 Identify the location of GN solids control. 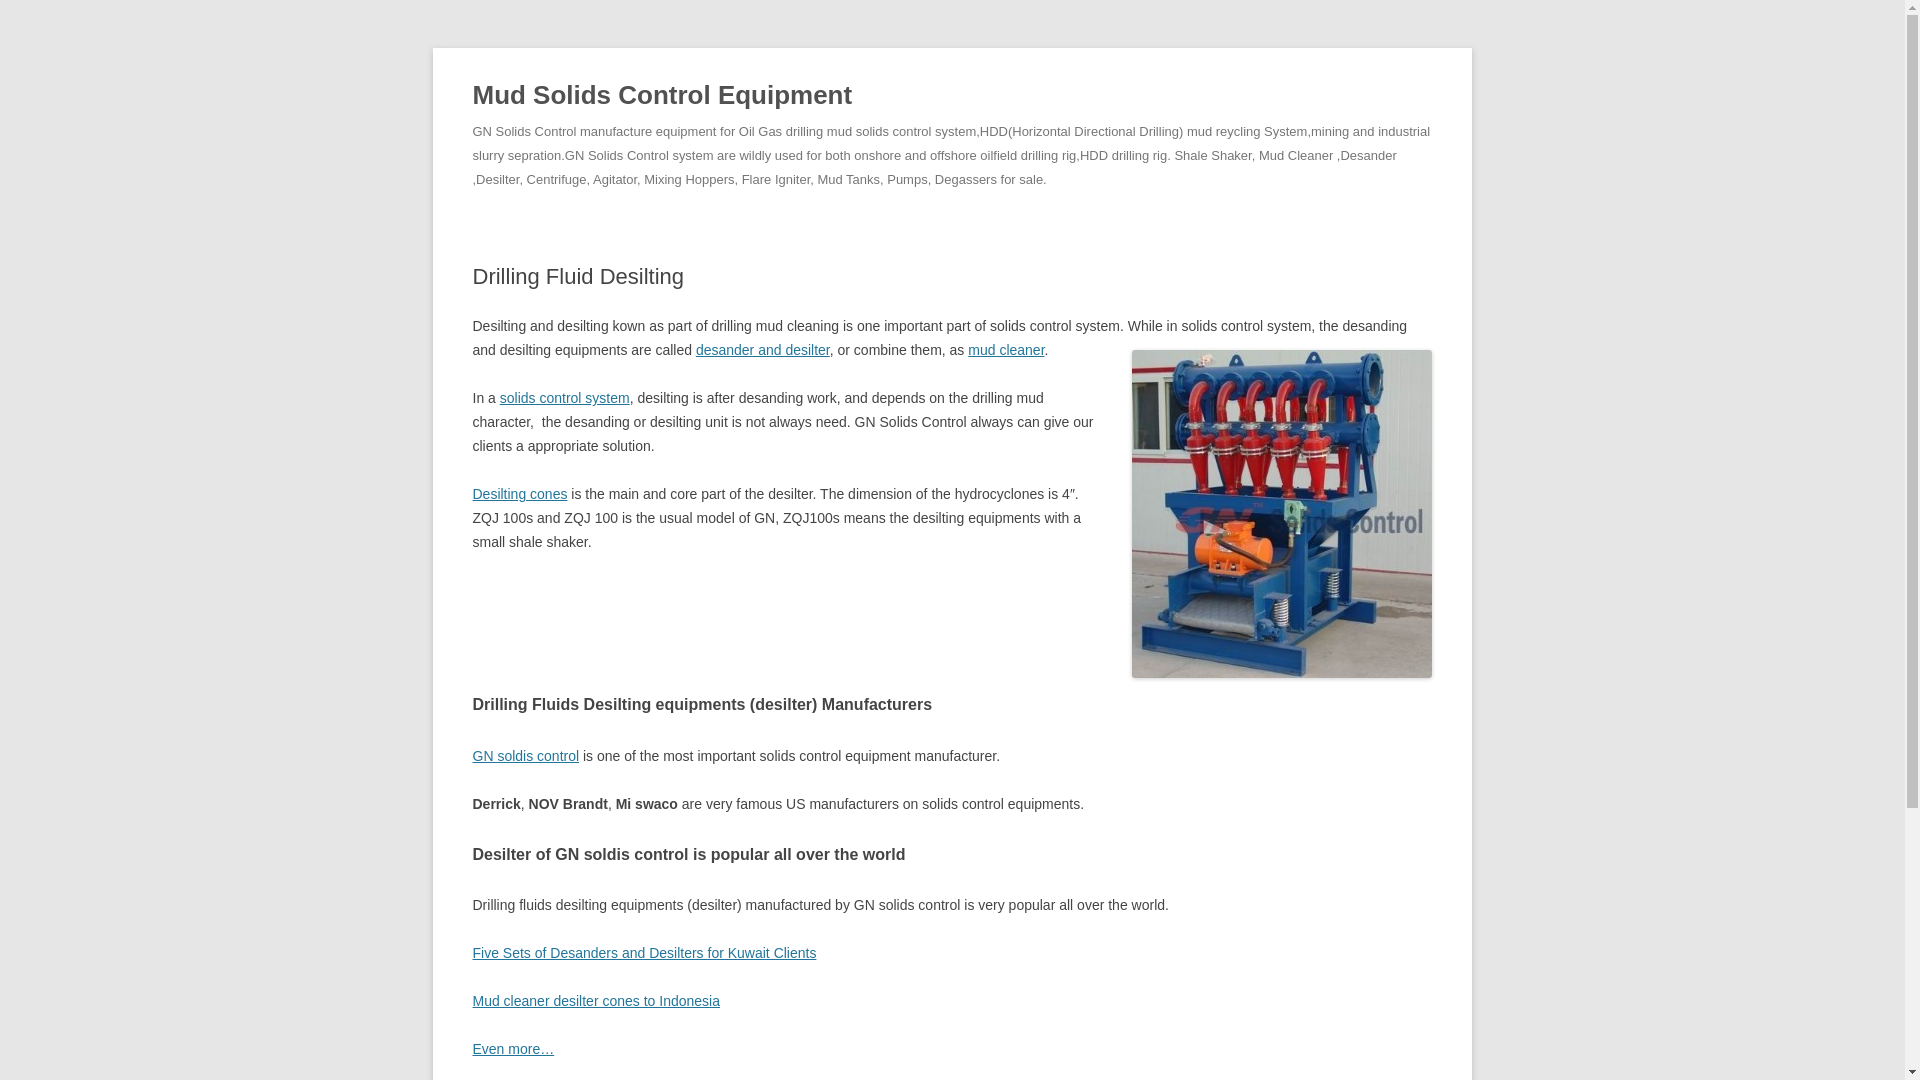
(526, 756).